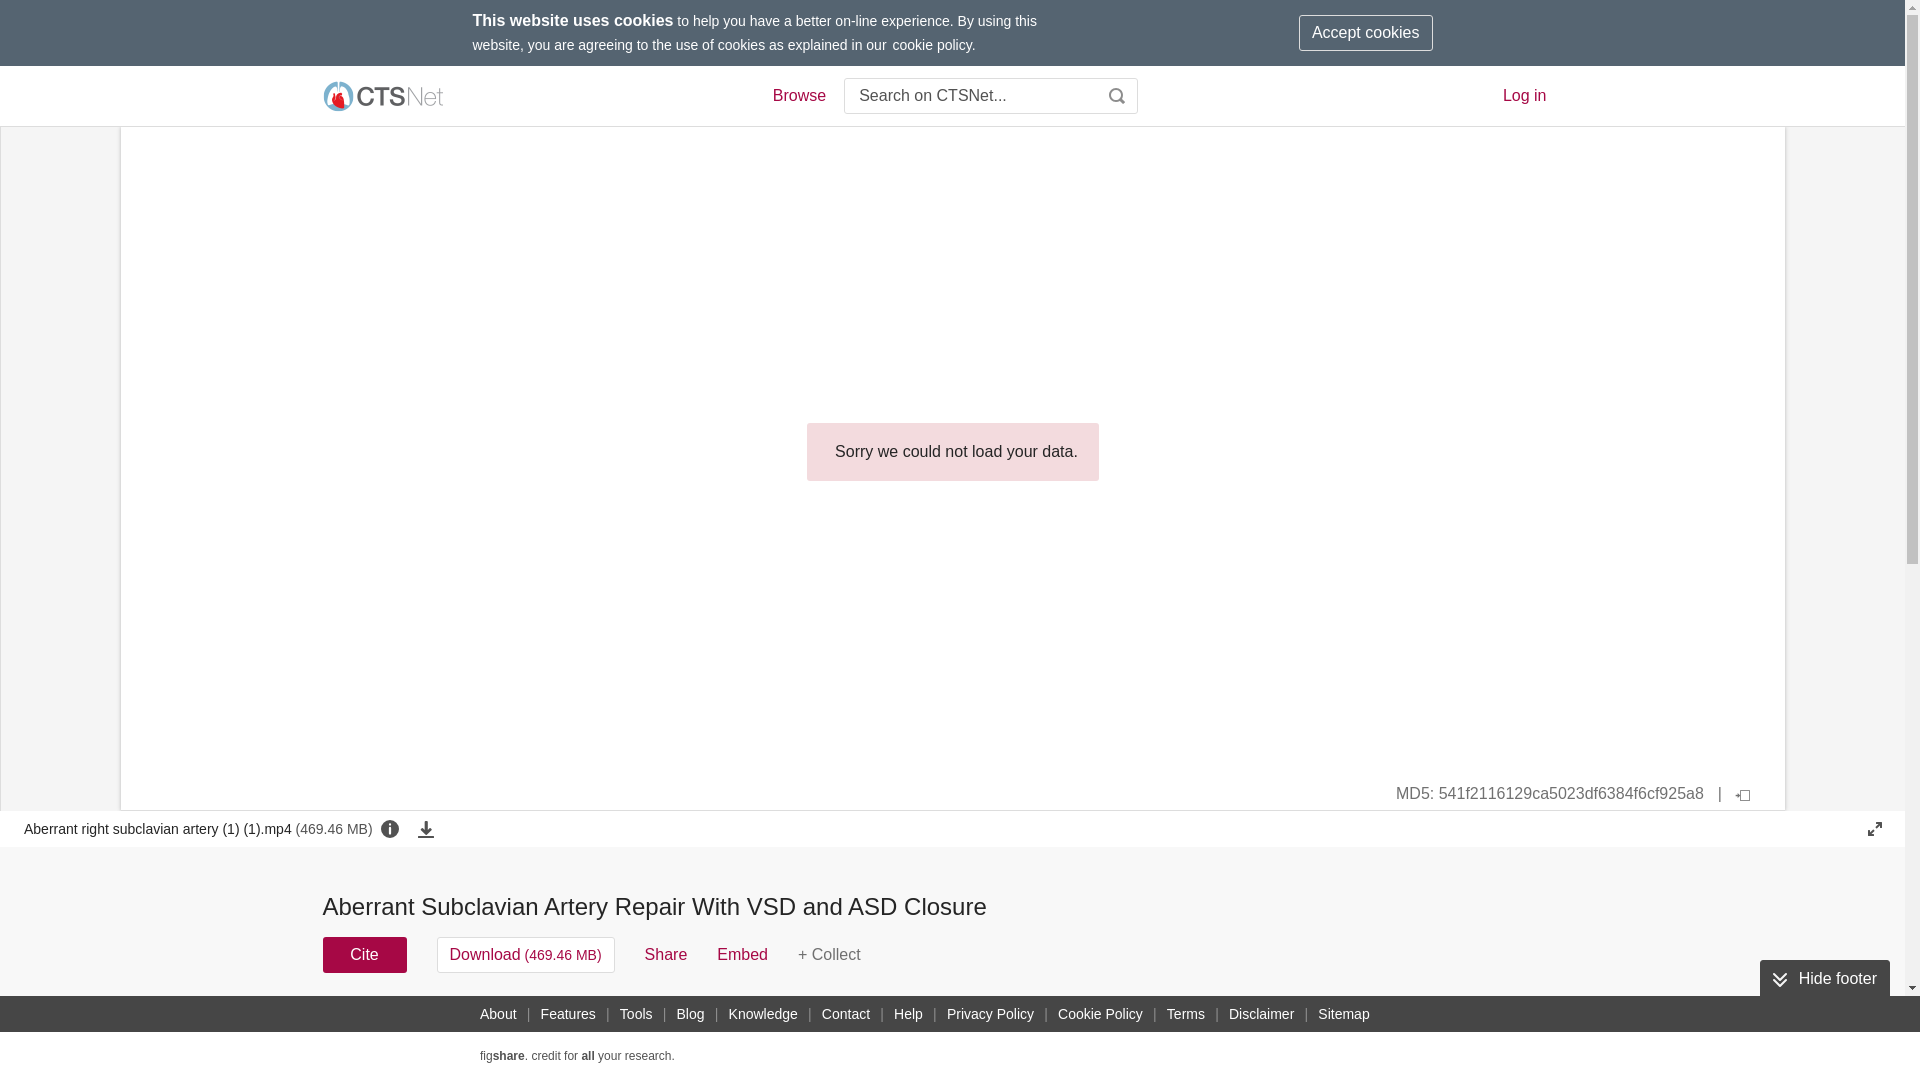 The height and width of the screenshot is (1080, 1920). I want to click on Features, so click(568, 1014).